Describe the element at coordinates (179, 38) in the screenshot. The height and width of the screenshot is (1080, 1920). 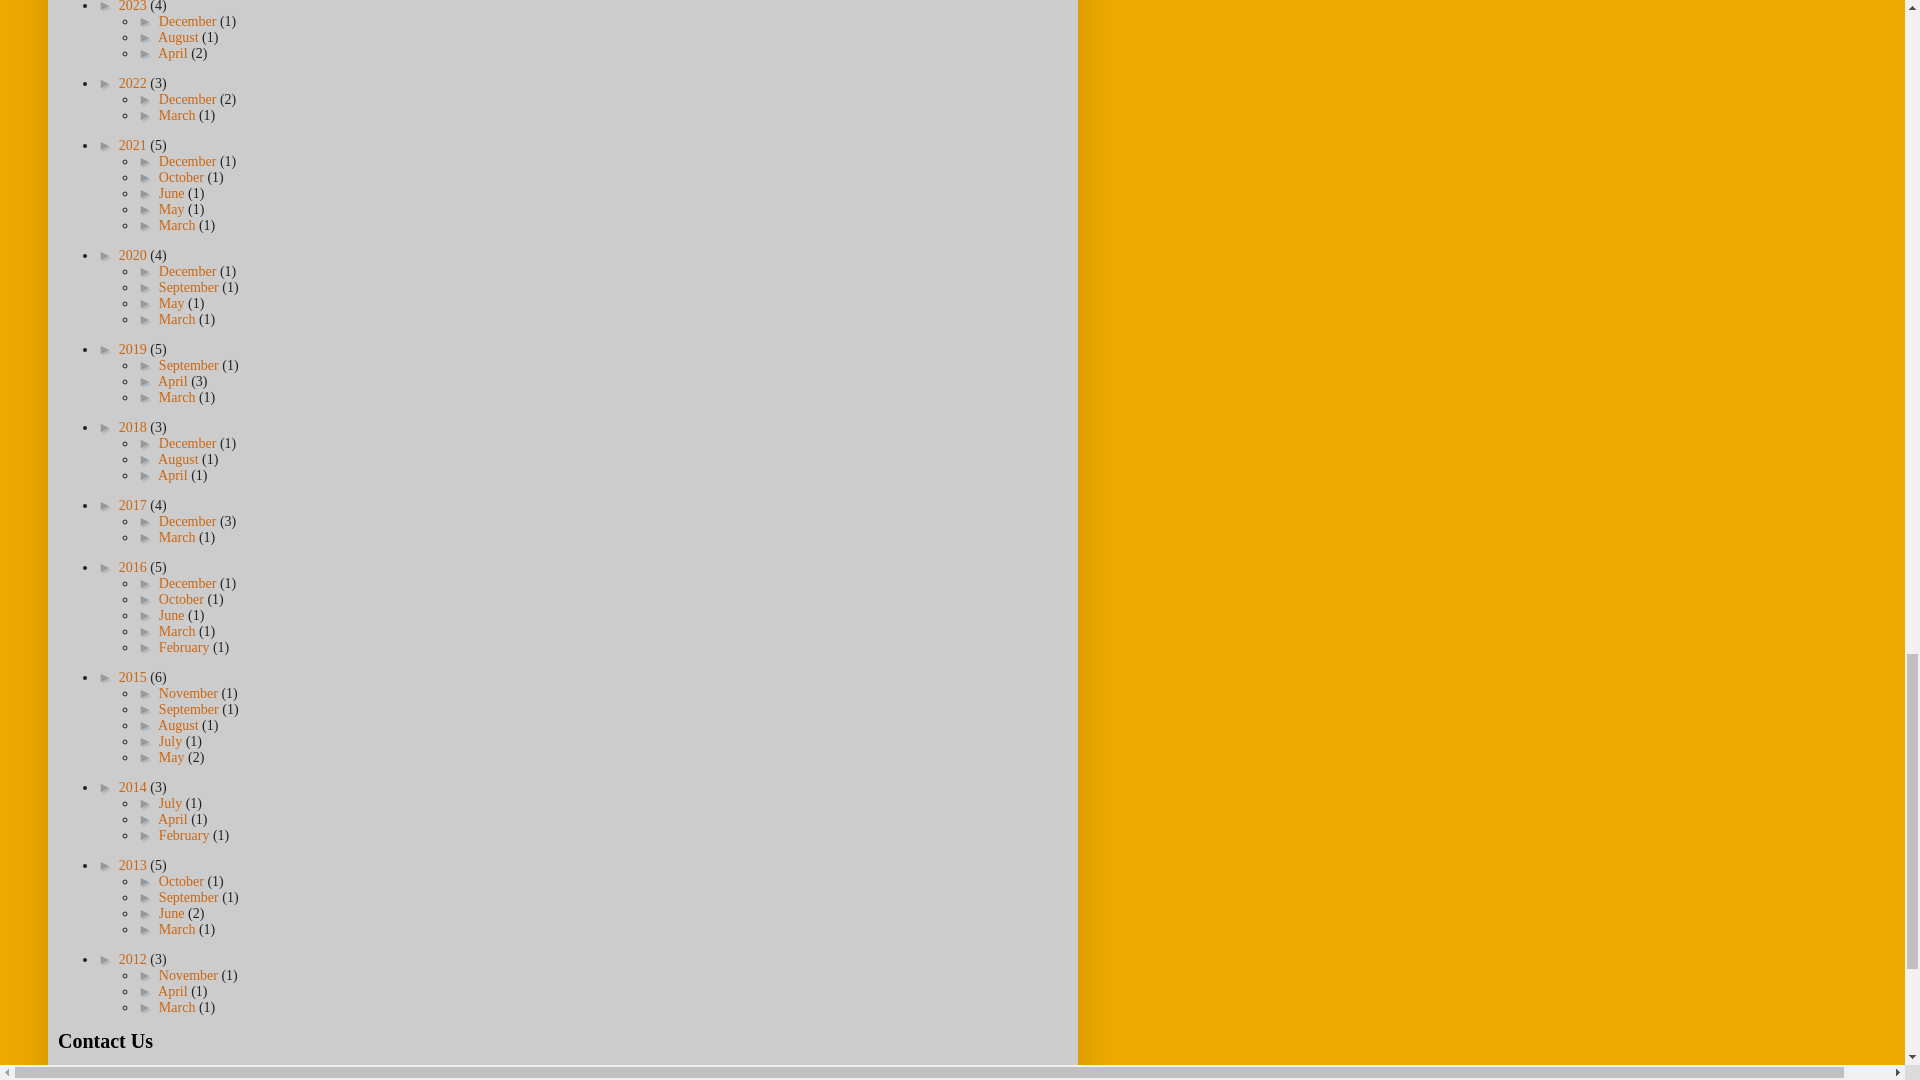
I see `August` at that location.